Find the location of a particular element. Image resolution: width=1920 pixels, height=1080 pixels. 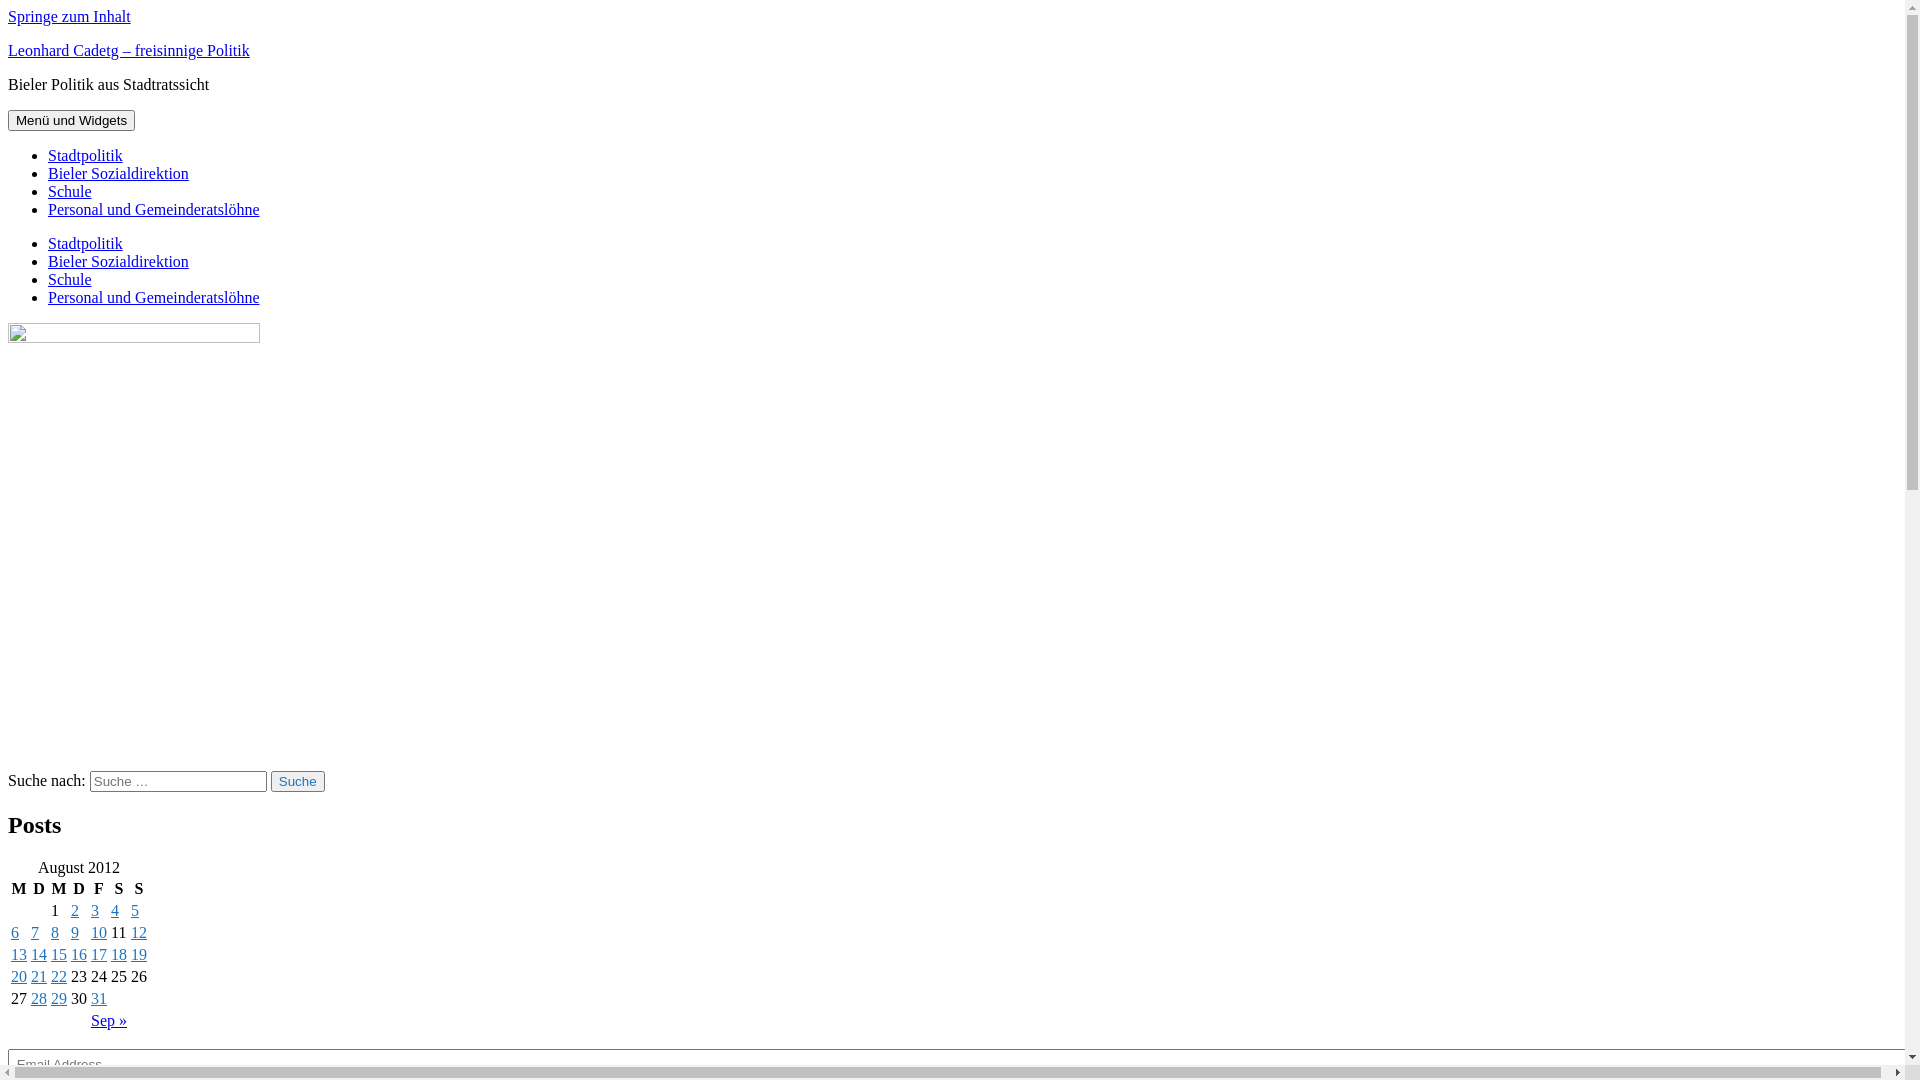

28 is located at coordinates (39, 998).